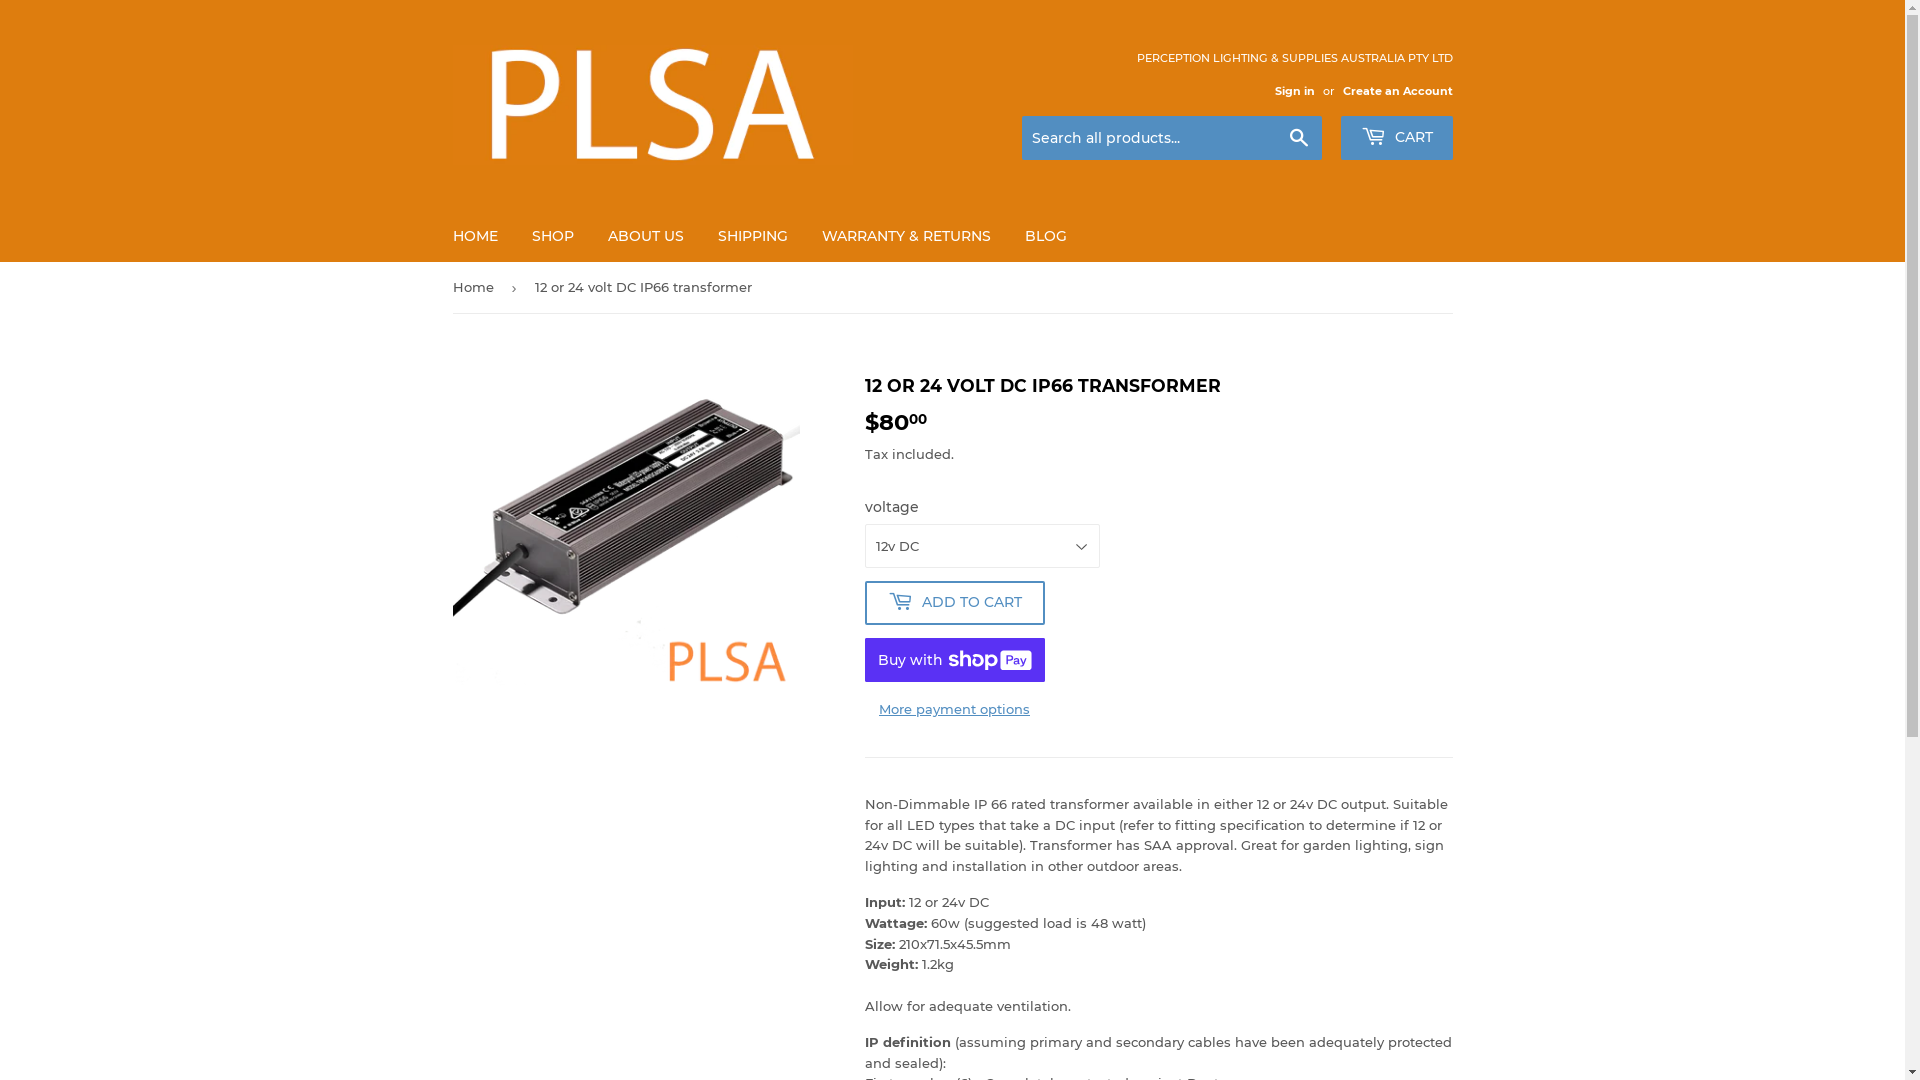 The width and height of the screenshot is (1920, 1080). What do you see at coordinates (954, 710) in the screenshot?
I see `More payment options` at bounding box center [954, 710].